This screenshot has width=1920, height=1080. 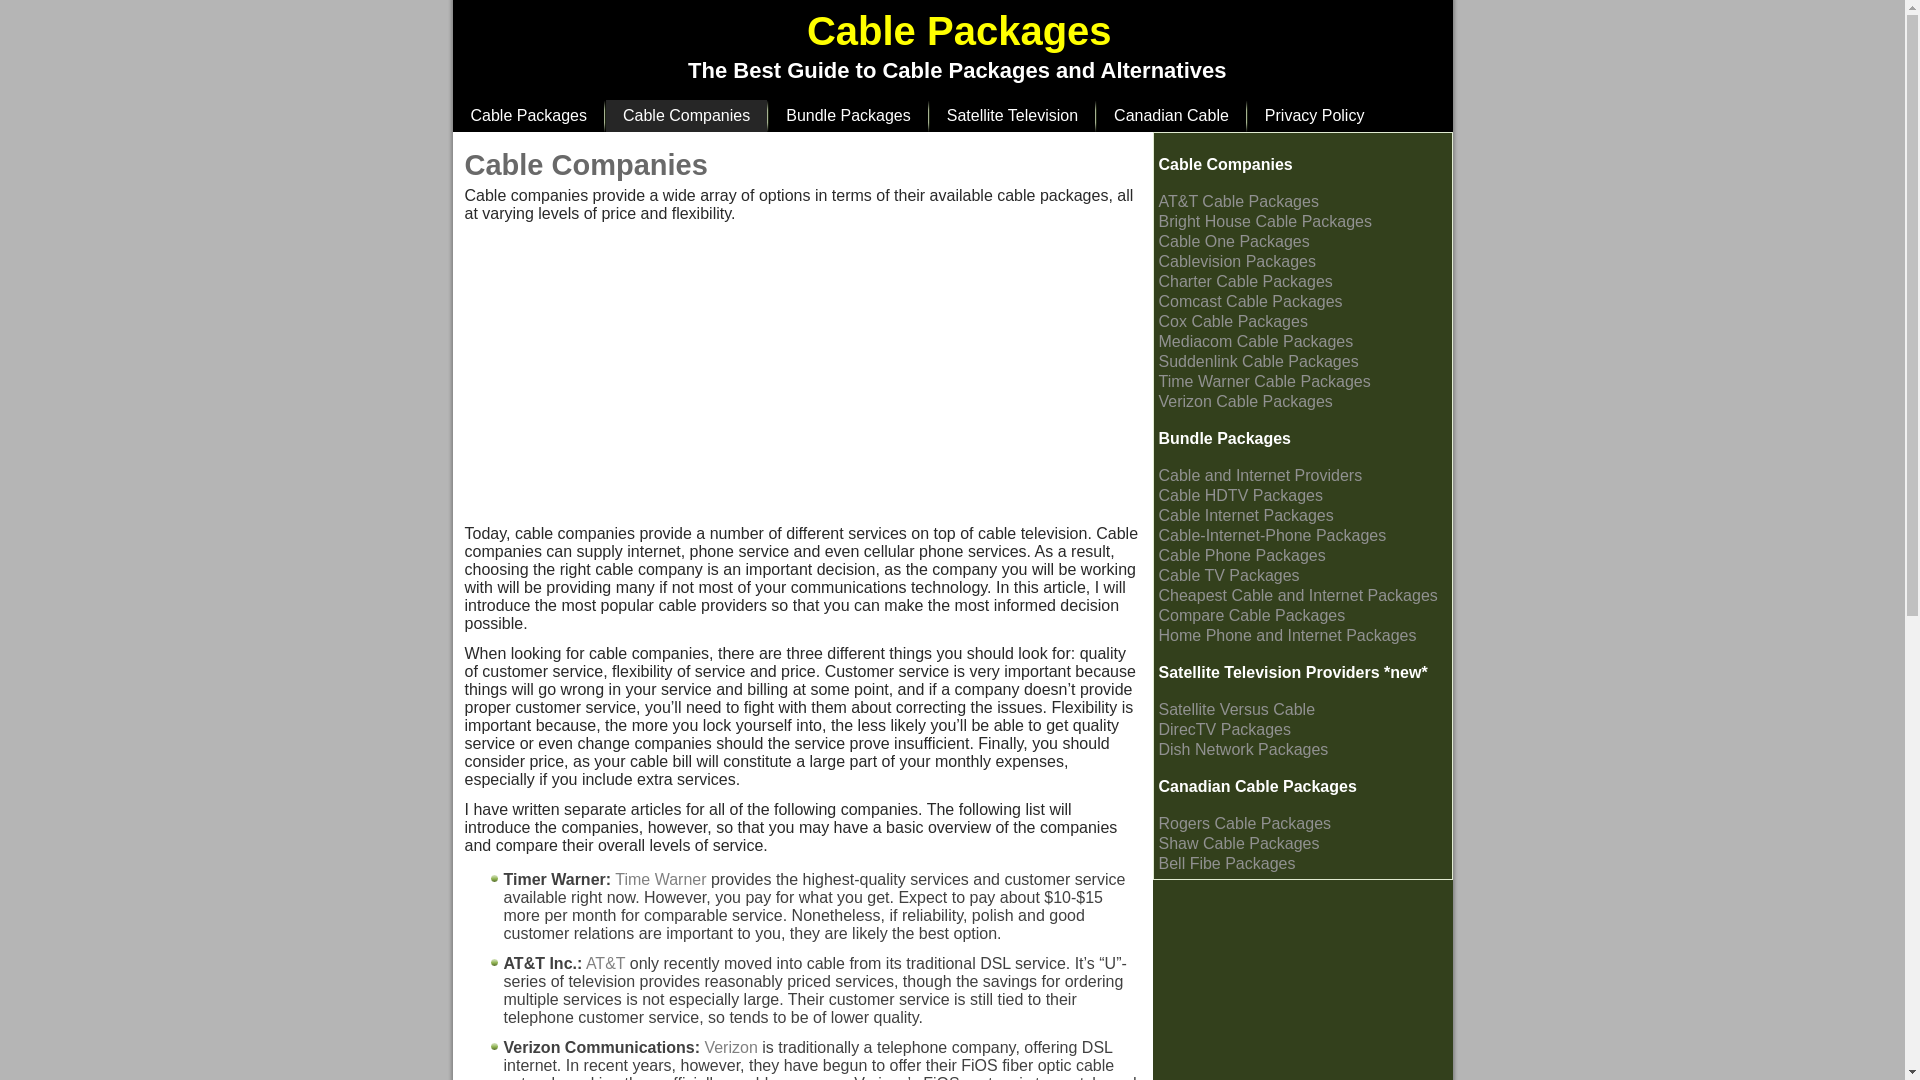 I want to click on Cable Packages, so click(x=958, y=30).